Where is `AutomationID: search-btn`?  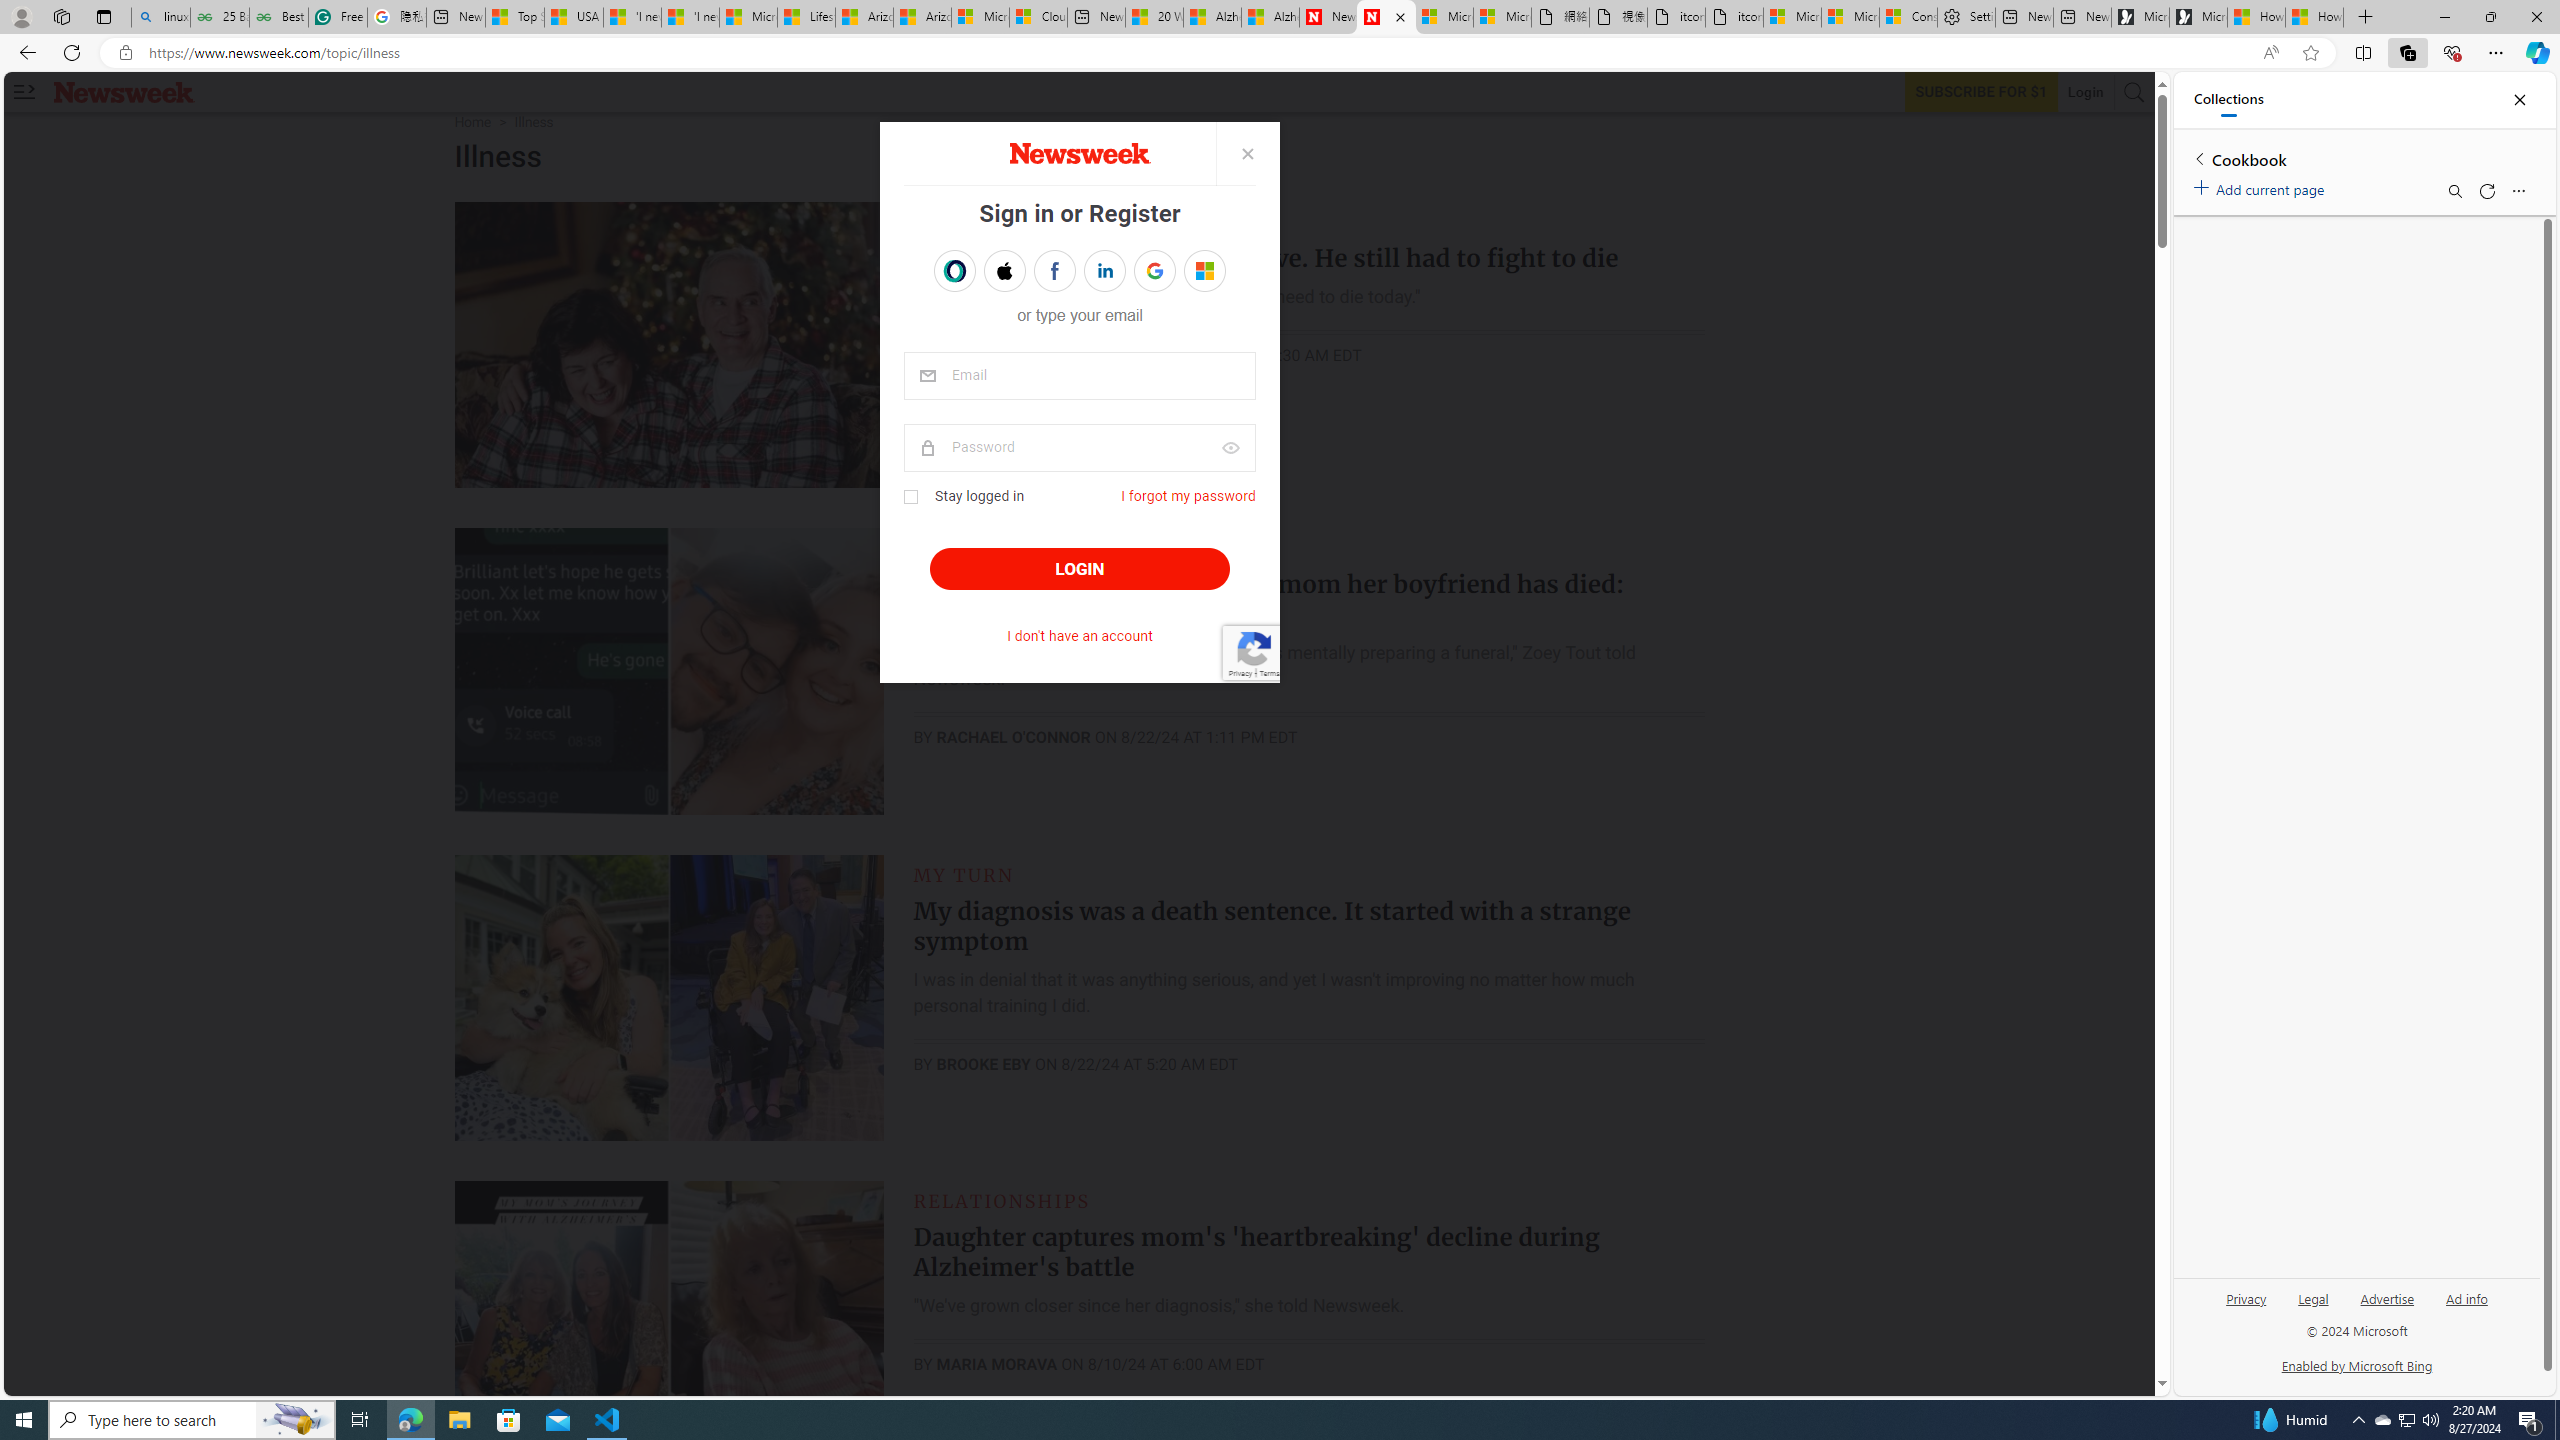
AutomationID: search-btn is located at coordinates (2134, 92).